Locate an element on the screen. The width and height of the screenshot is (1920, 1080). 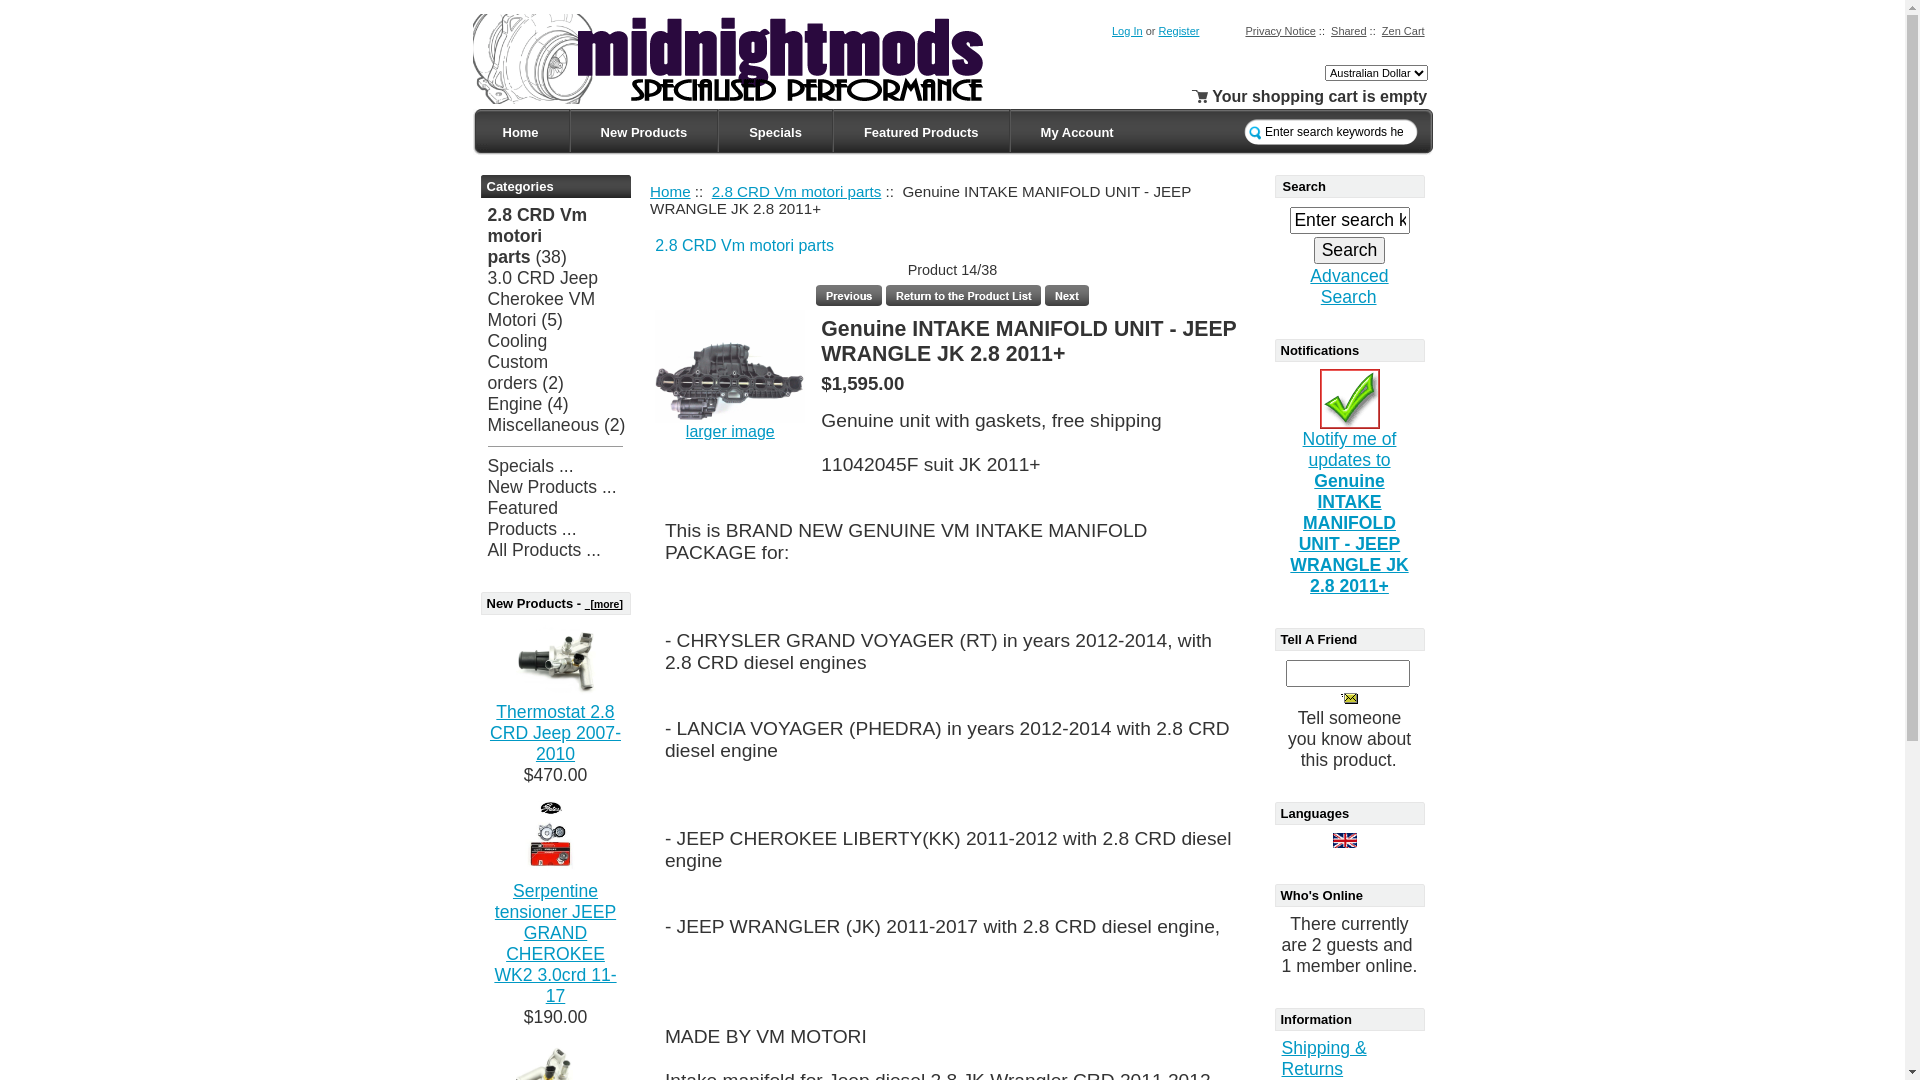
Shipping & Returns is located at coordinates (1324, 1058).